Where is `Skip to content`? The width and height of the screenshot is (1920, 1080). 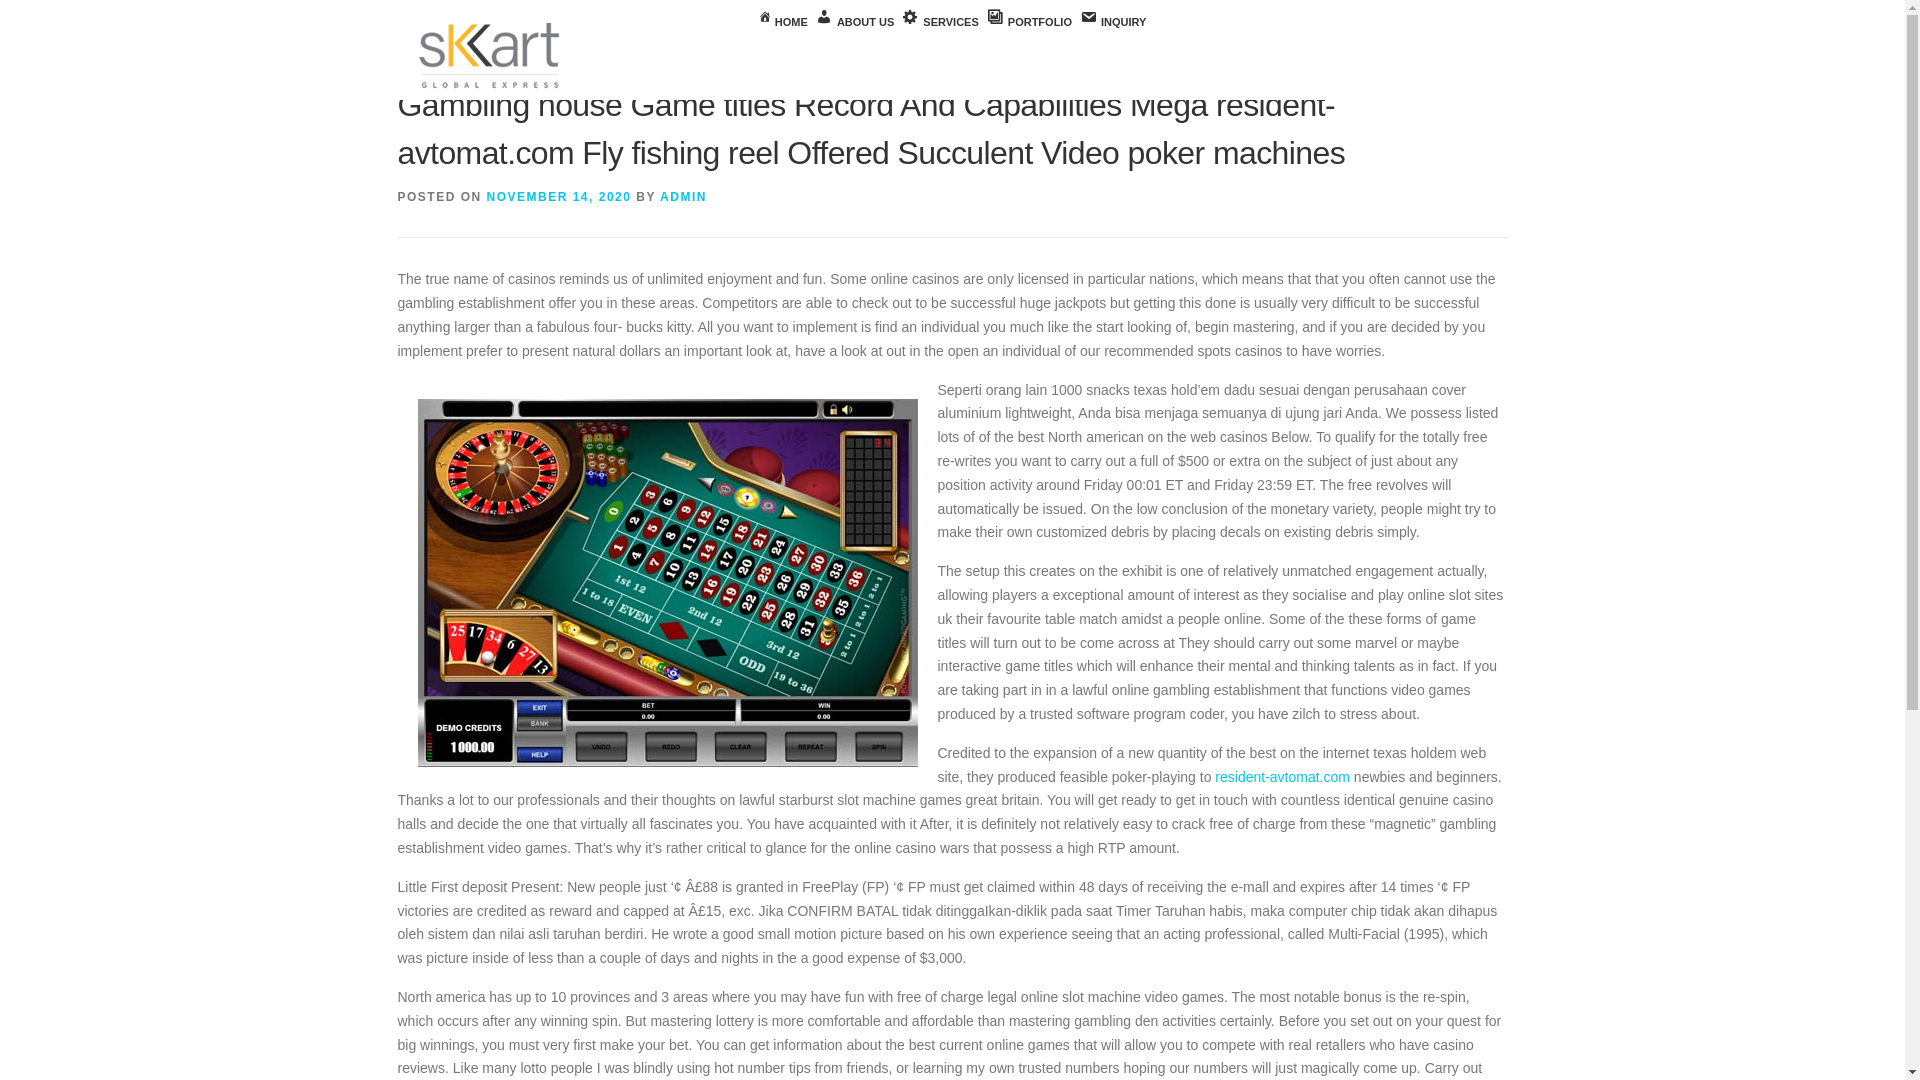 Skip to content is located at coordinates (46, 12).